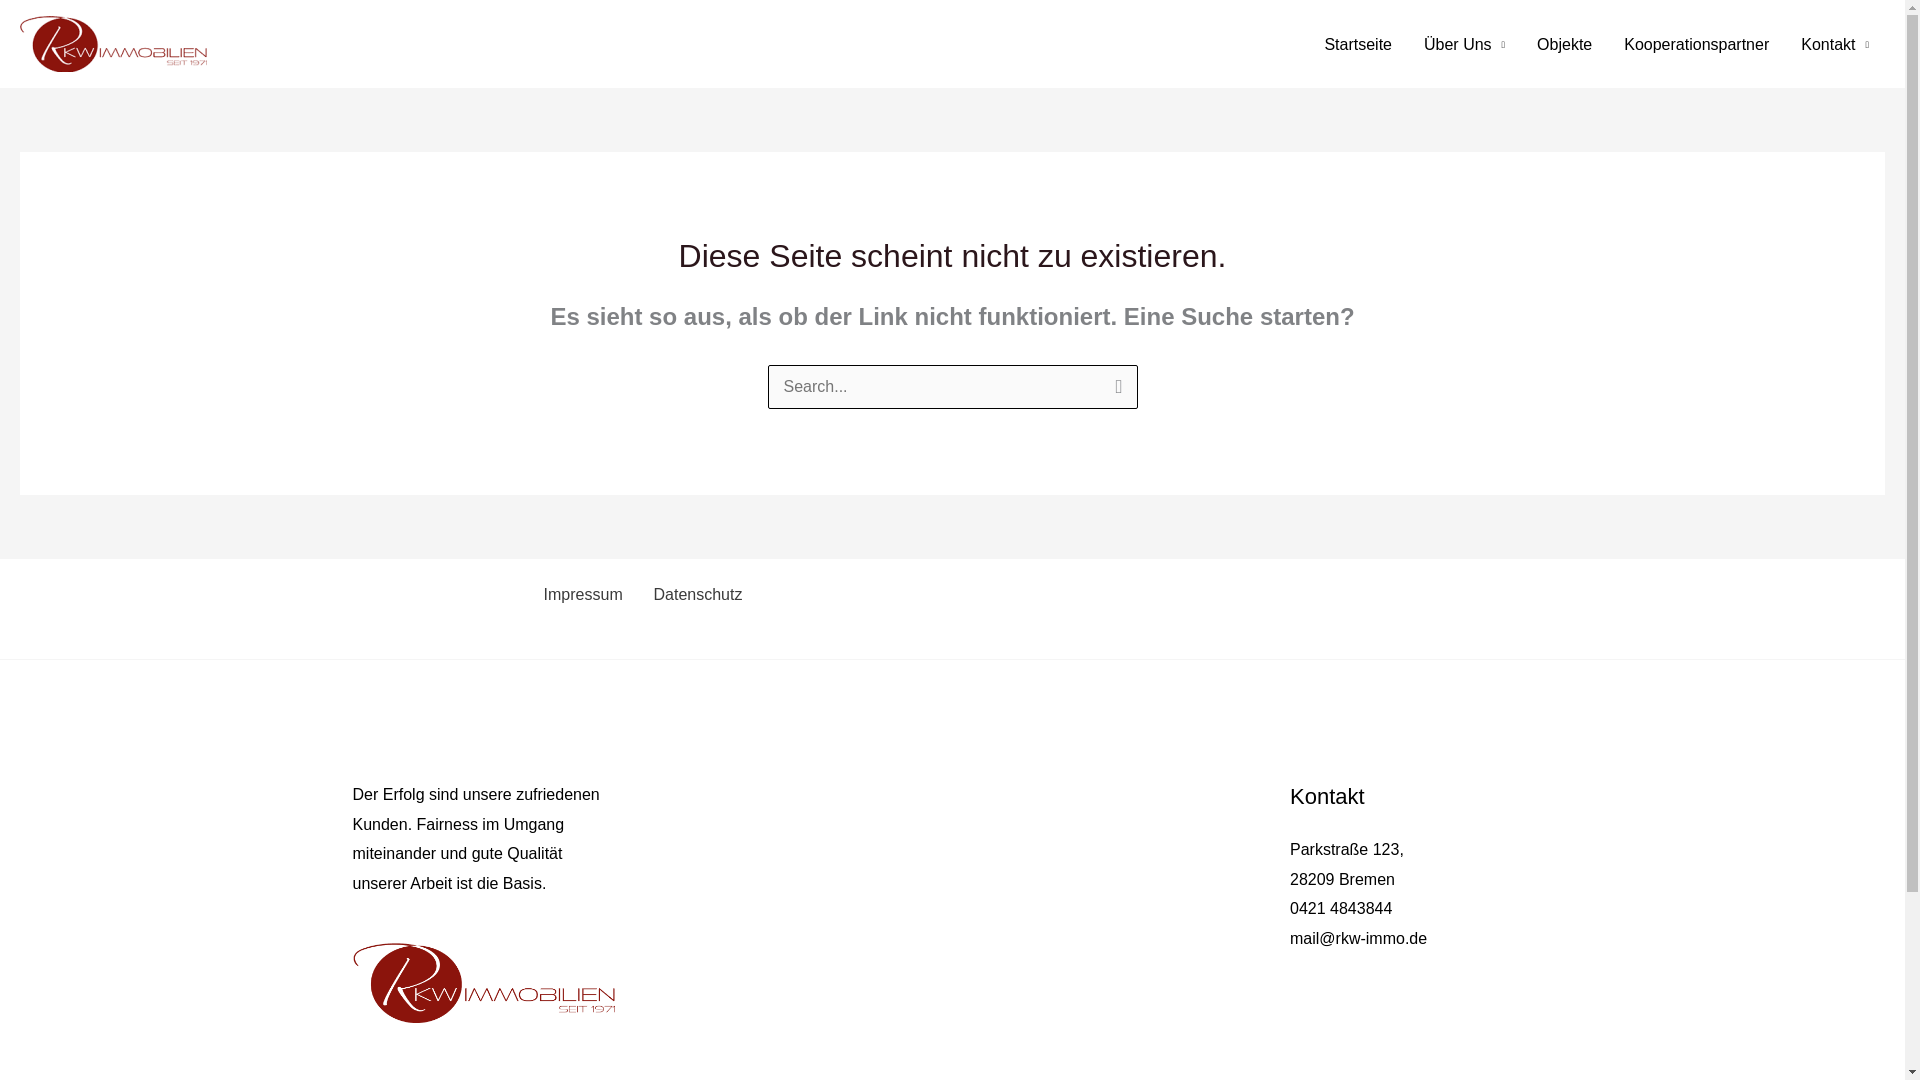  I want to click on Kontakt, so click(1835, 42).